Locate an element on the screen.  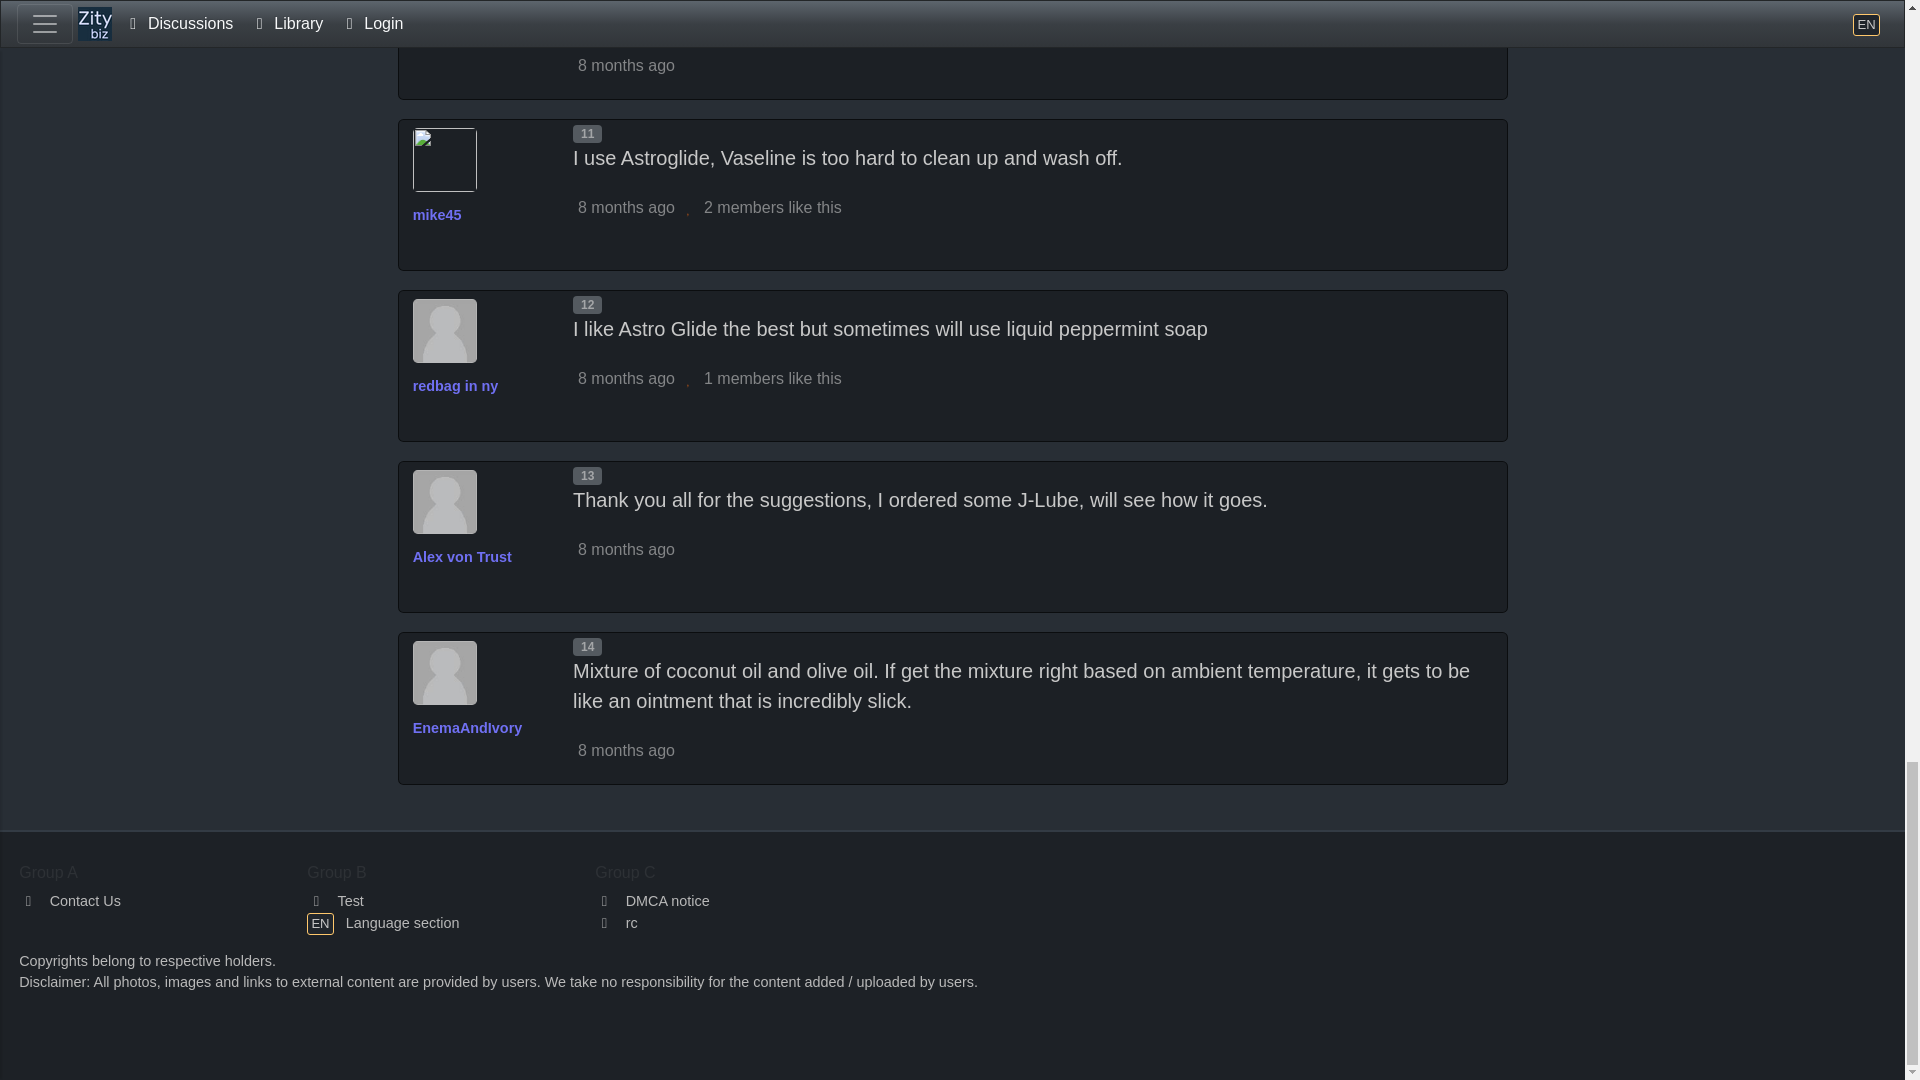
  Test is located at coordinates (336, 901).